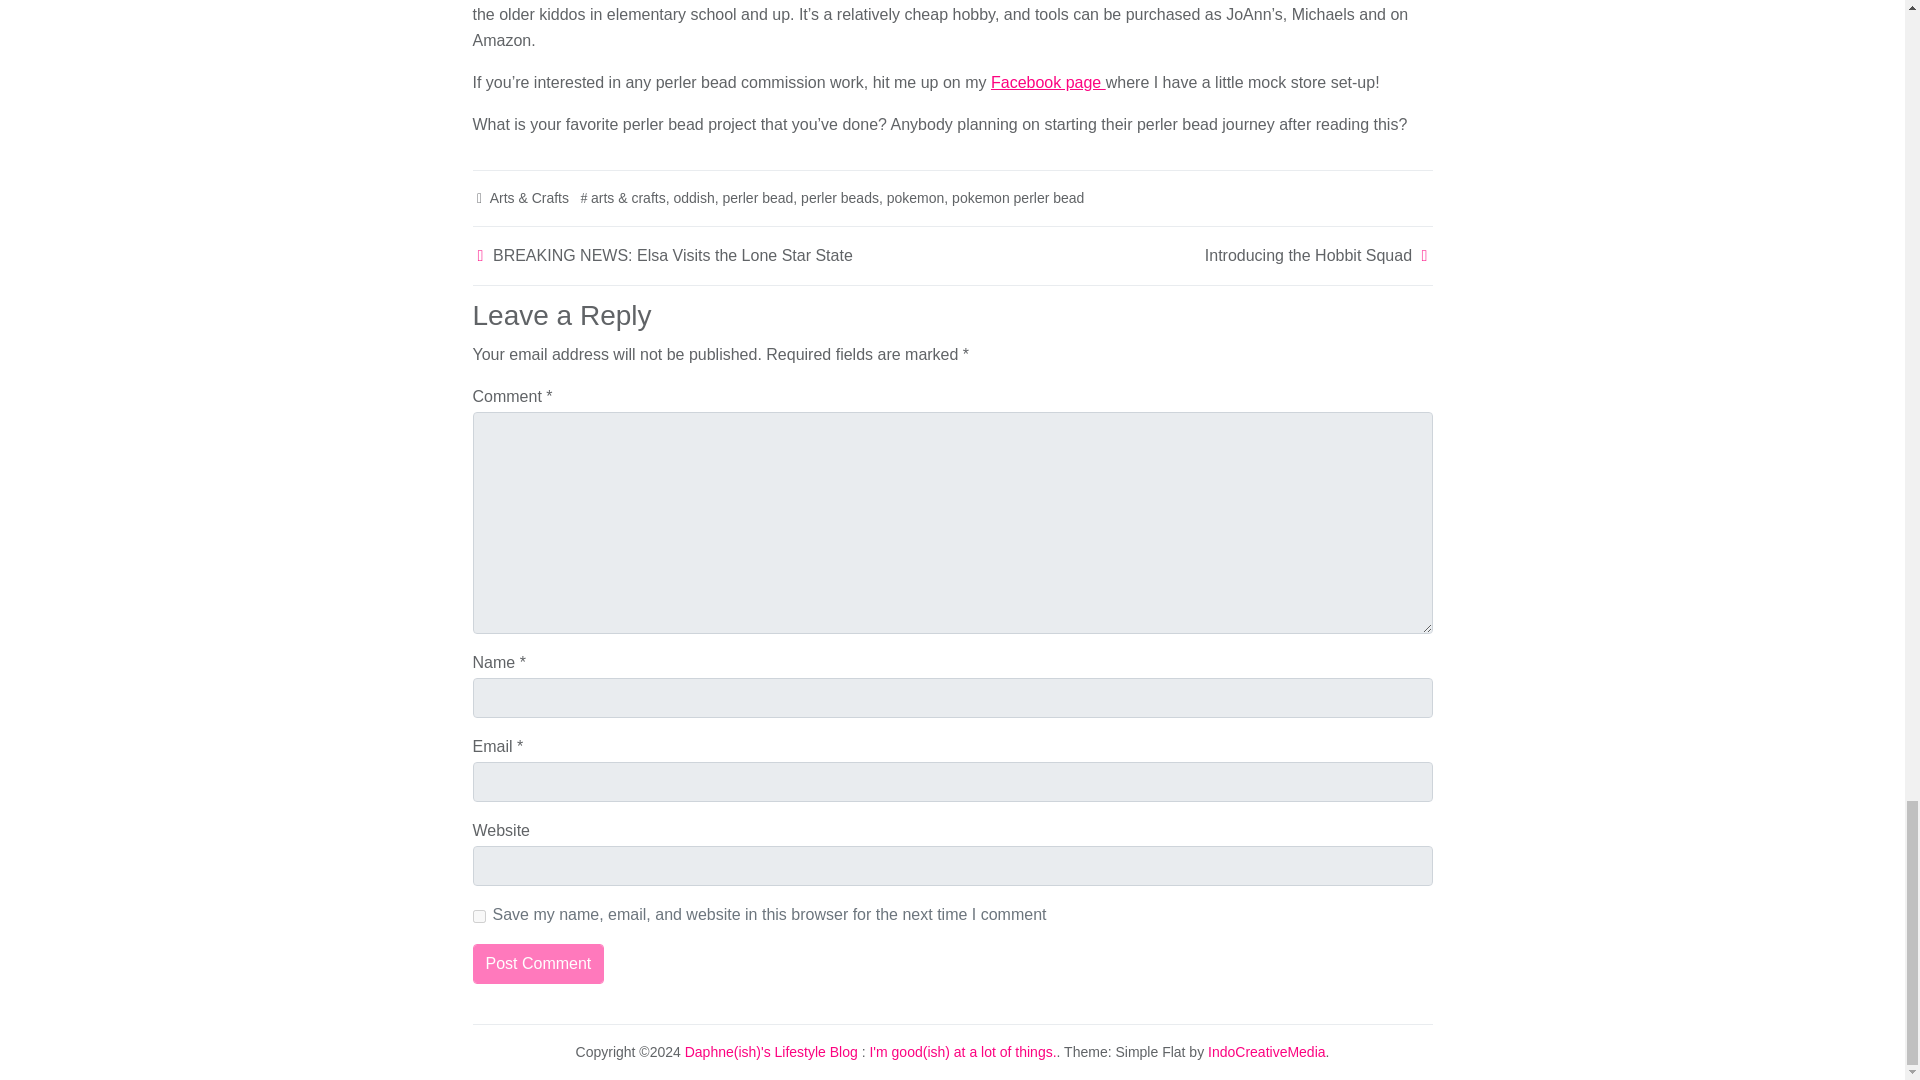 This screenshot has width=1920, height=1080. Describe the element at coordinates (1266, 1052) in the screenshot. I see `IndoCreativeMedia` at that location.